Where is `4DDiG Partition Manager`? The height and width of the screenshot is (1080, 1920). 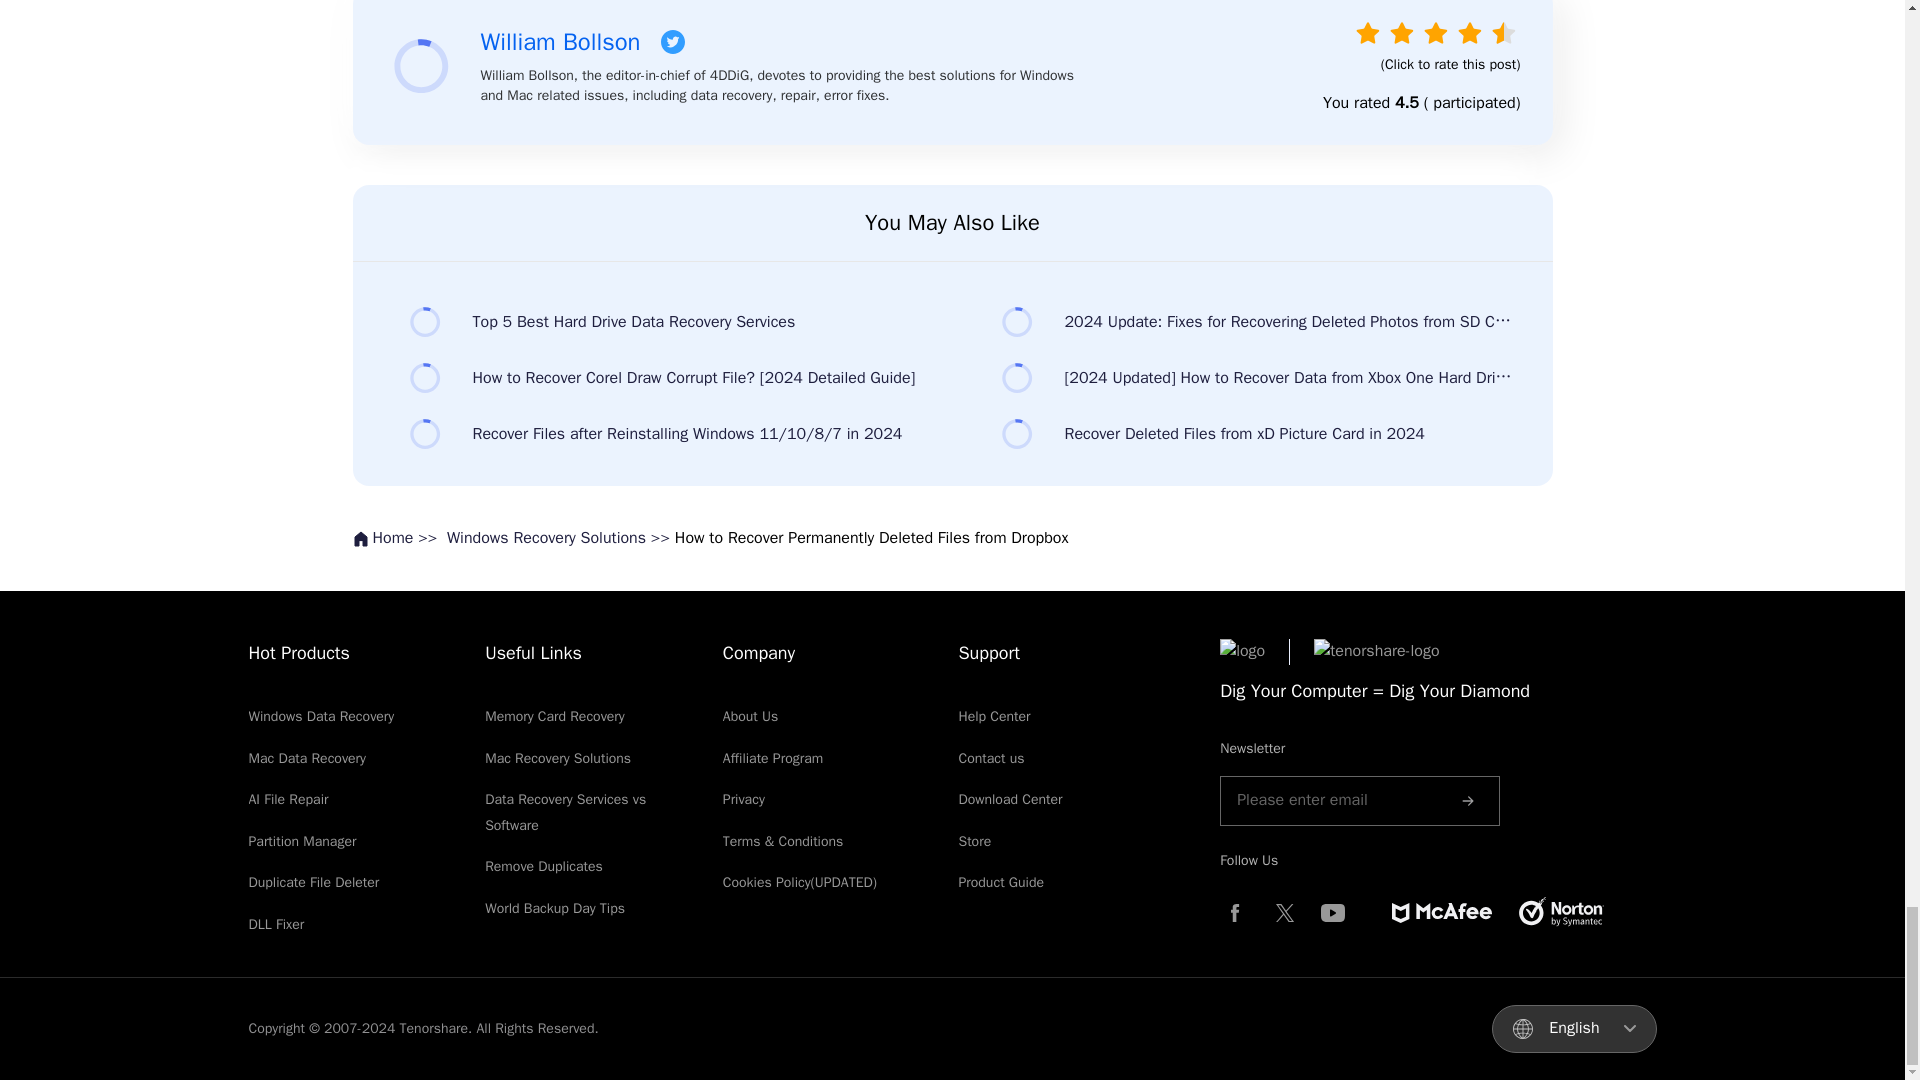
4DDiG Partition Manager is located at coordinates (301, 840).